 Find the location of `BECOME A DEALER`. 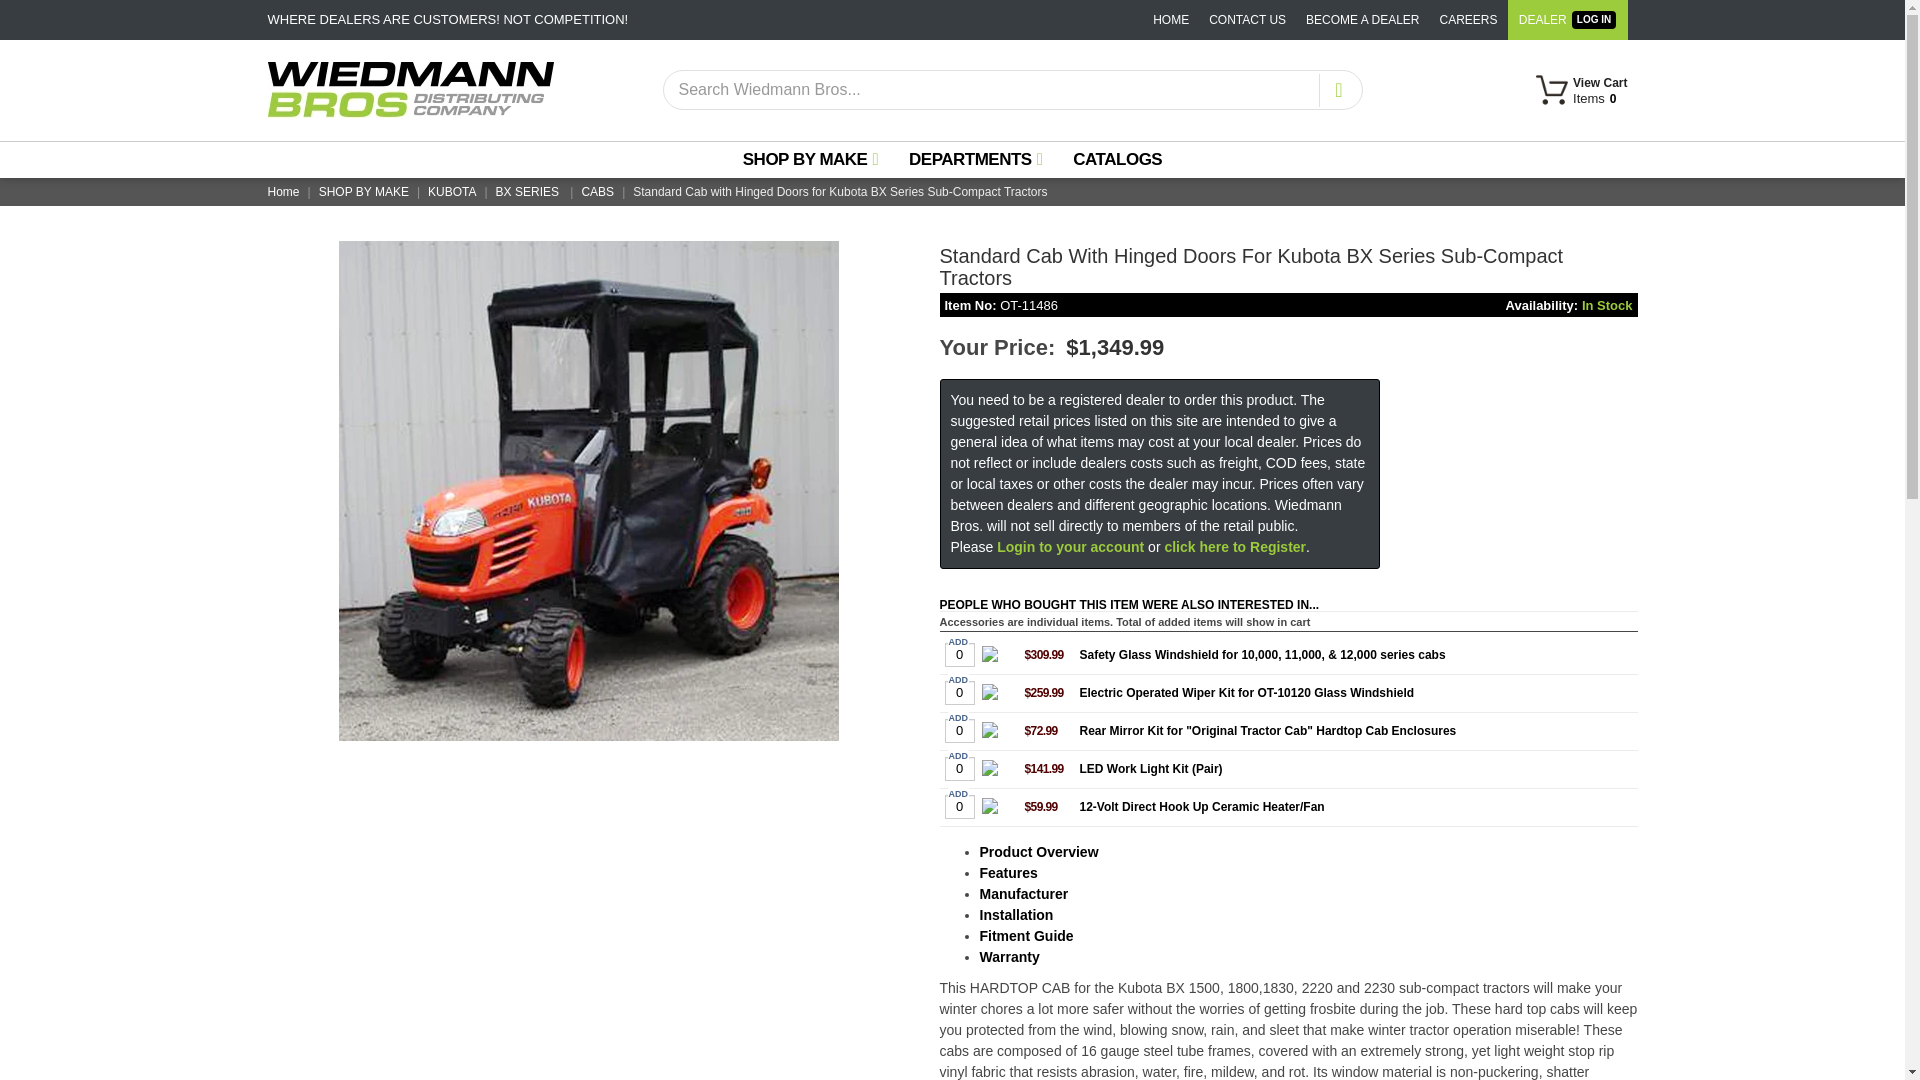

BECOME A DEALER is located at coordinates (1362, 20).